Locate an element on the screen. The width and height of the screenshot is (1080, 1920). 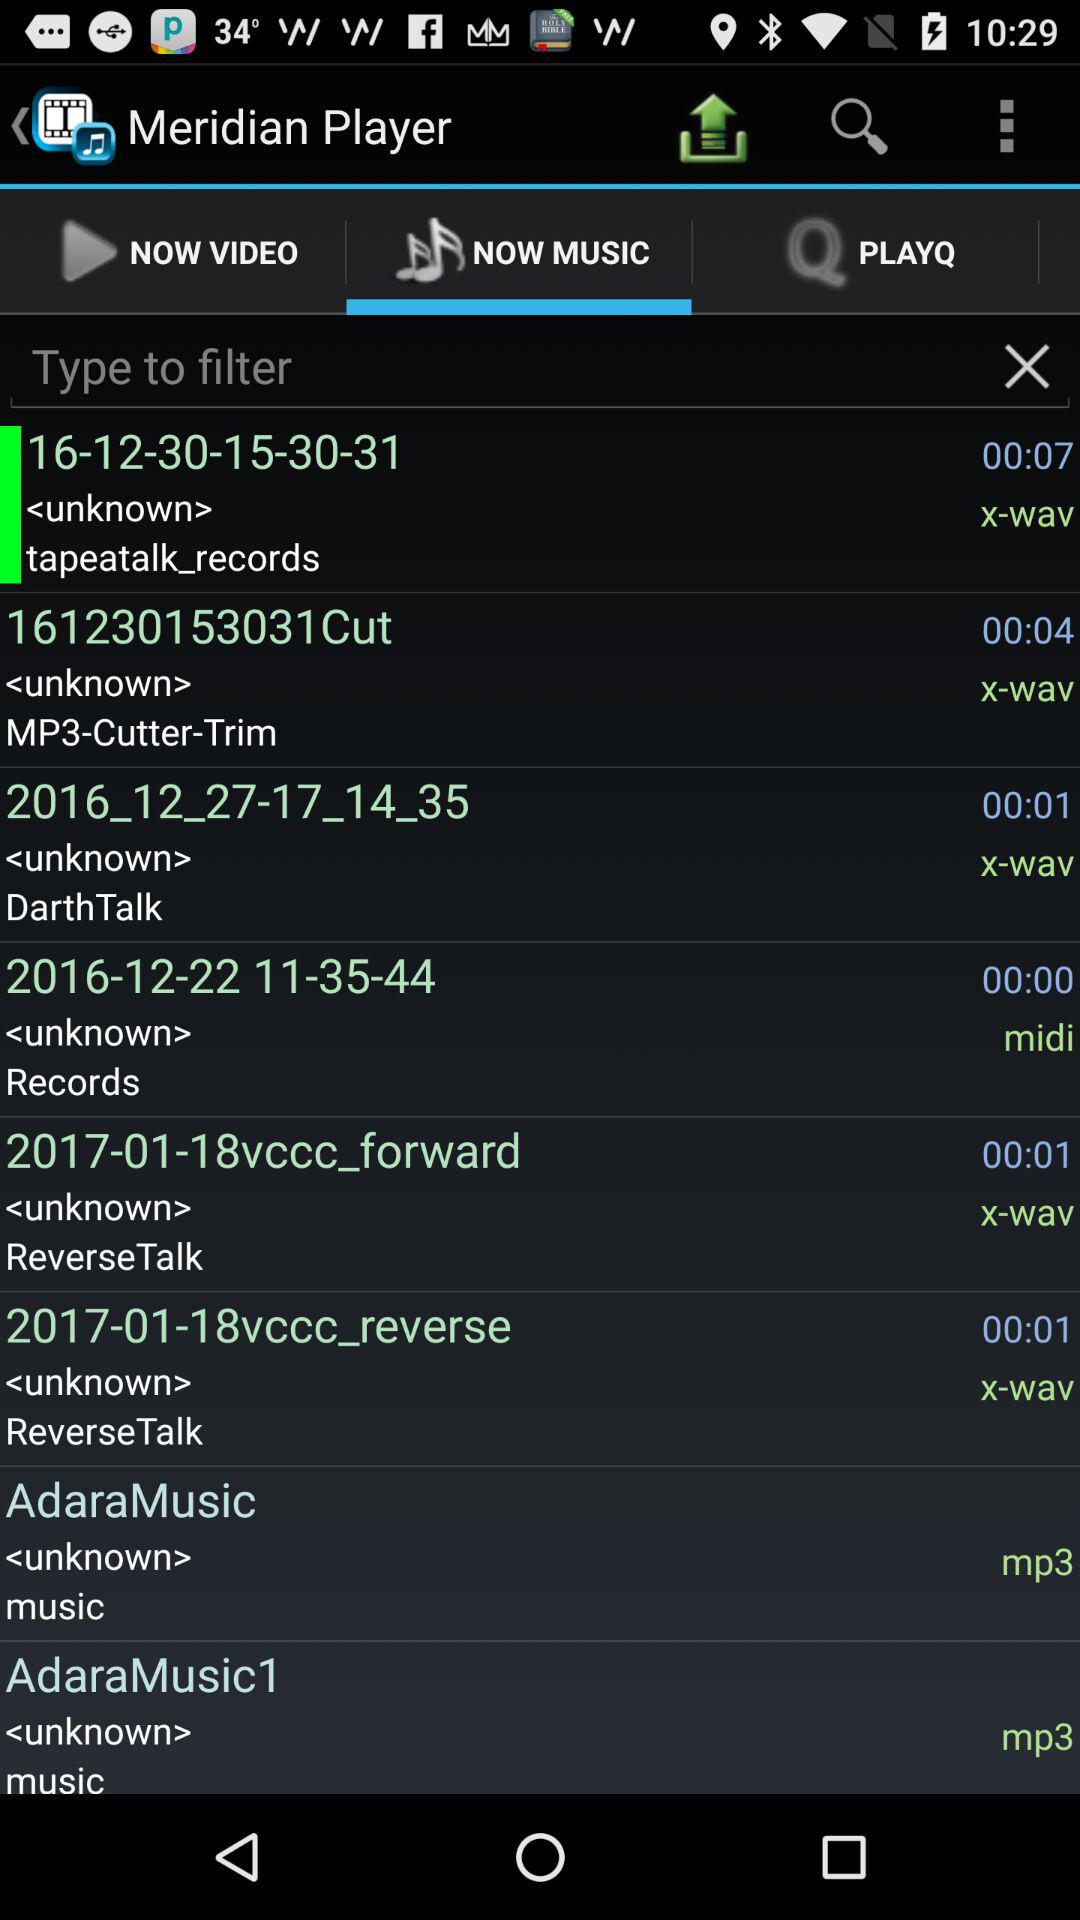
open the darthtalk app is located at coordinates (540, 906).